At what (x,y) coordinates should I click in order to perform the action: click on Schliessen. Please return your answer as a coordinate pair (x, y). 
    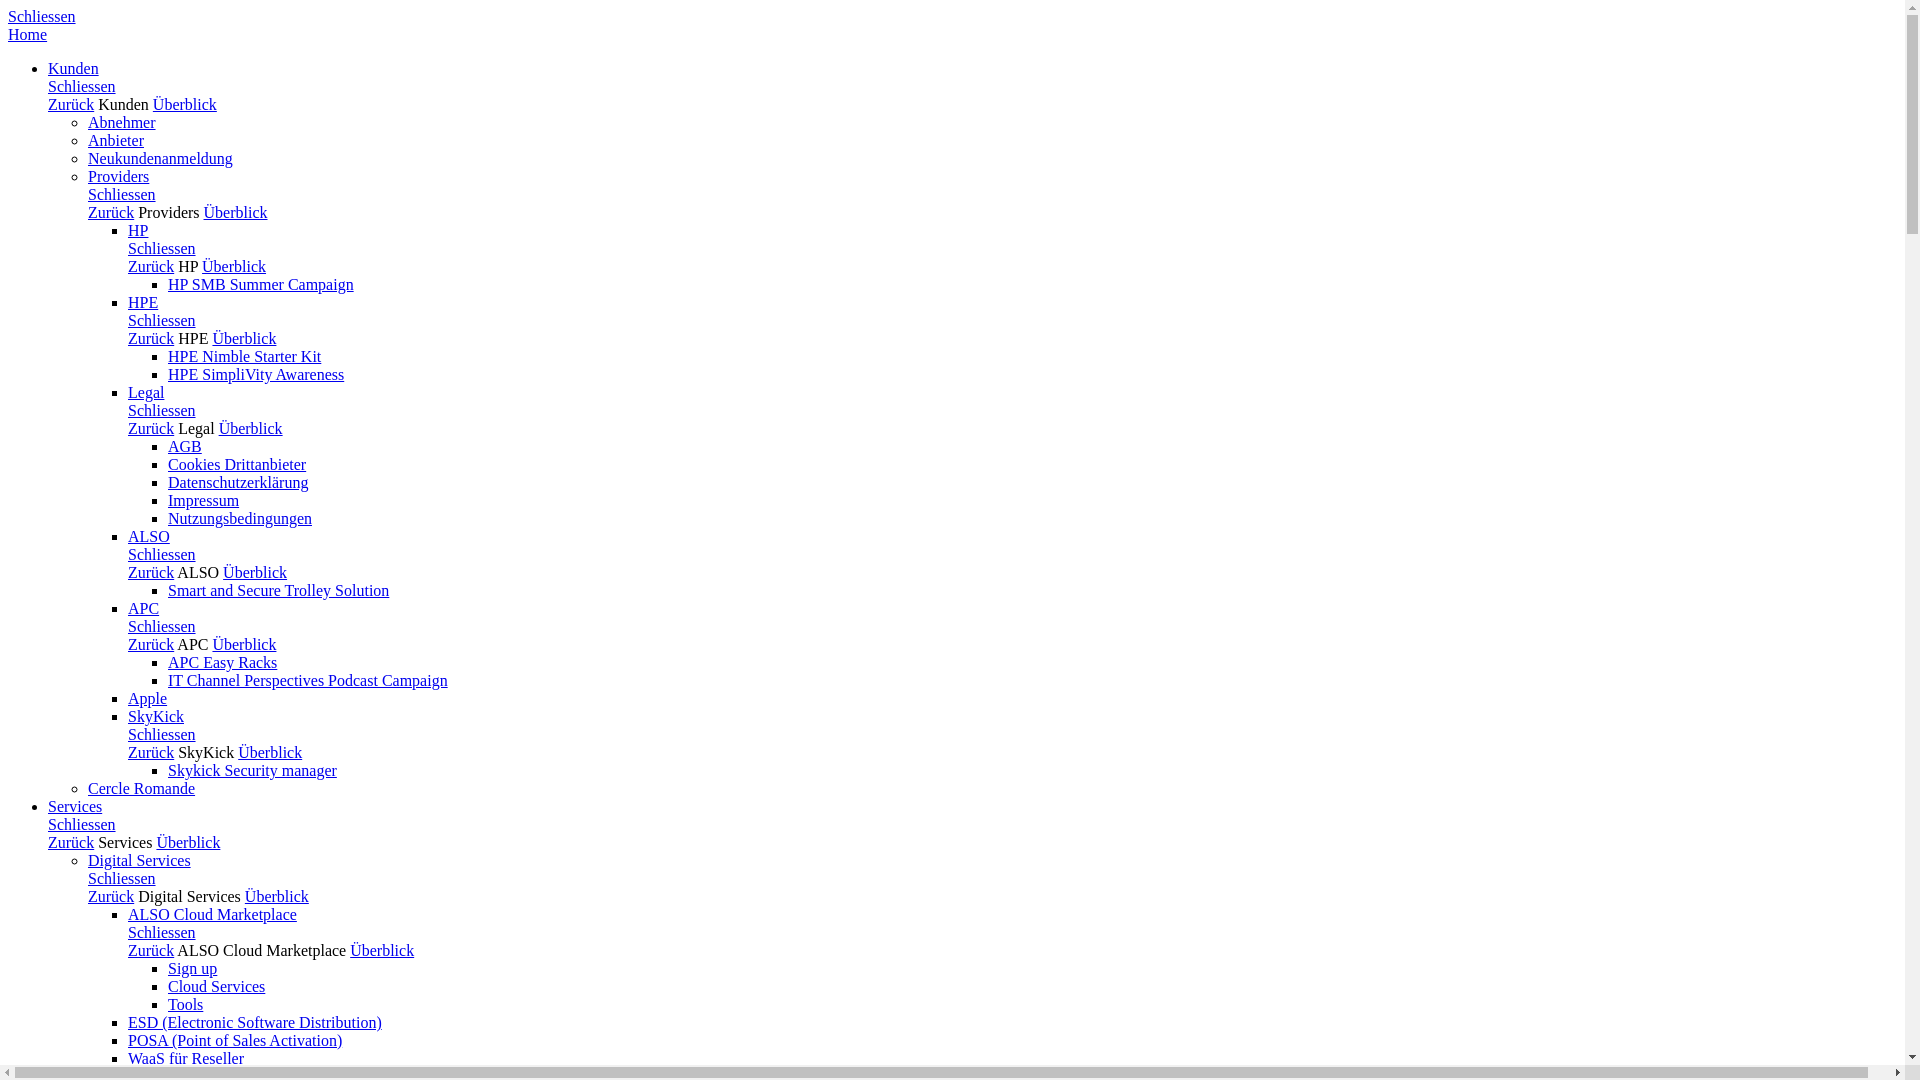
    Looking at the image, I should click on (162, 554).